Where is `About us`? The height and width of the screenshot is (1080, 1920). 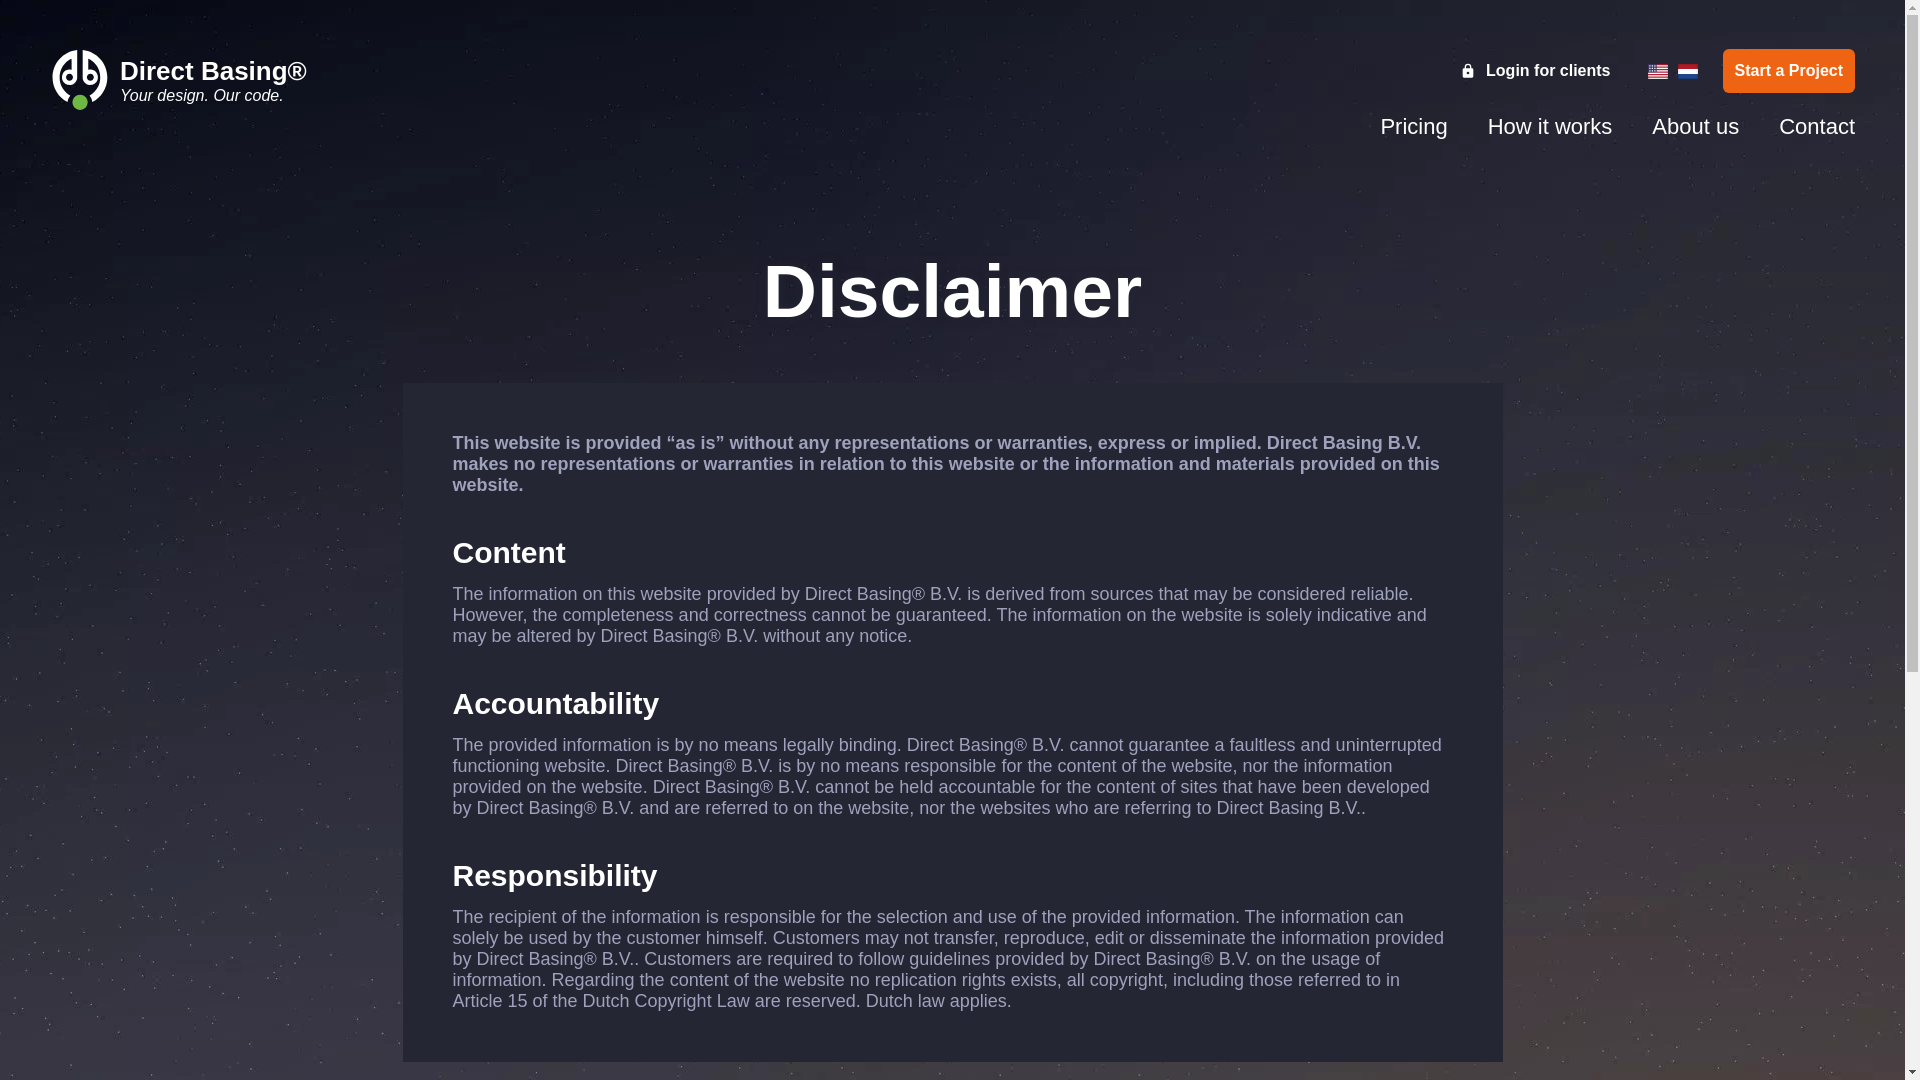
About us is located at coordinates (1695, 126).